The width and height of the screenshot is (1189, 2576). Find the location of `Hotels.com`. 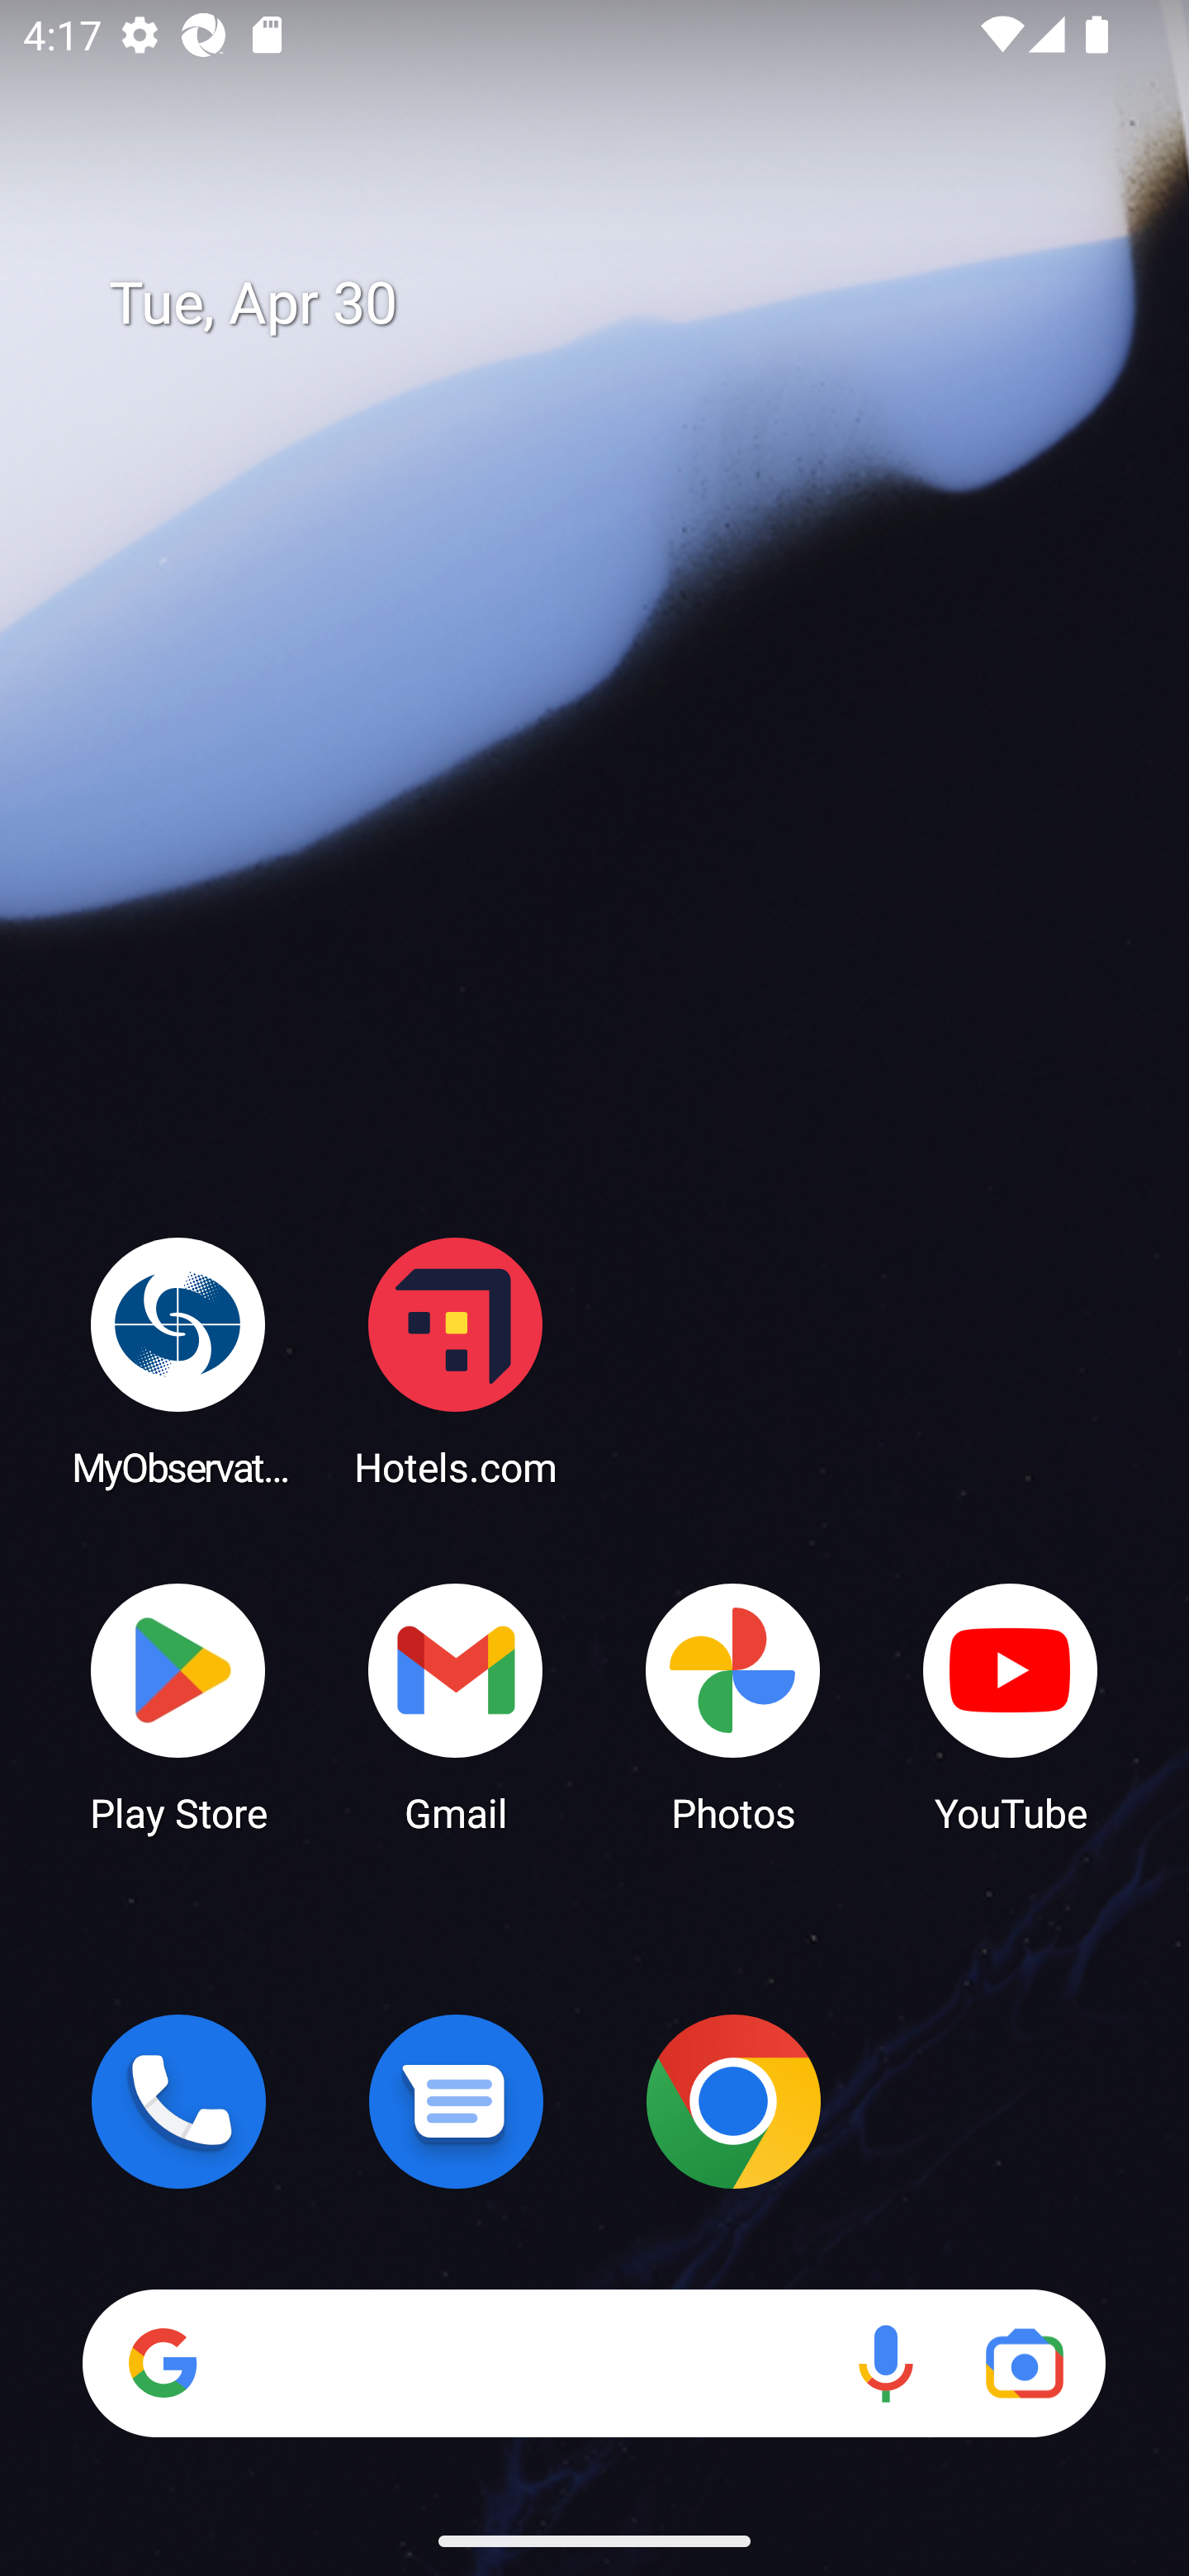

Hotels.com is located at coordinates (456, 1361).